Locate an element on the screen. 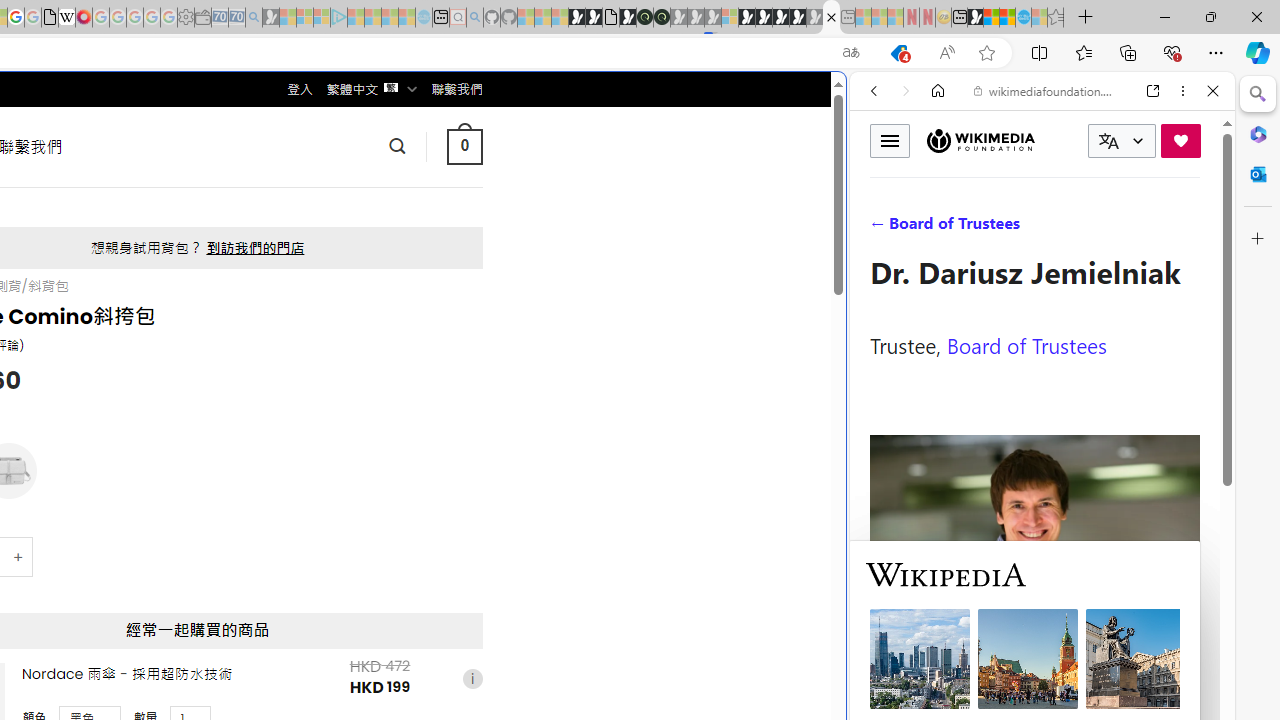 The height and width of the screenshot is (720, 1280). Sign in to your account - Sleeping is located at coordinates (730, 18).